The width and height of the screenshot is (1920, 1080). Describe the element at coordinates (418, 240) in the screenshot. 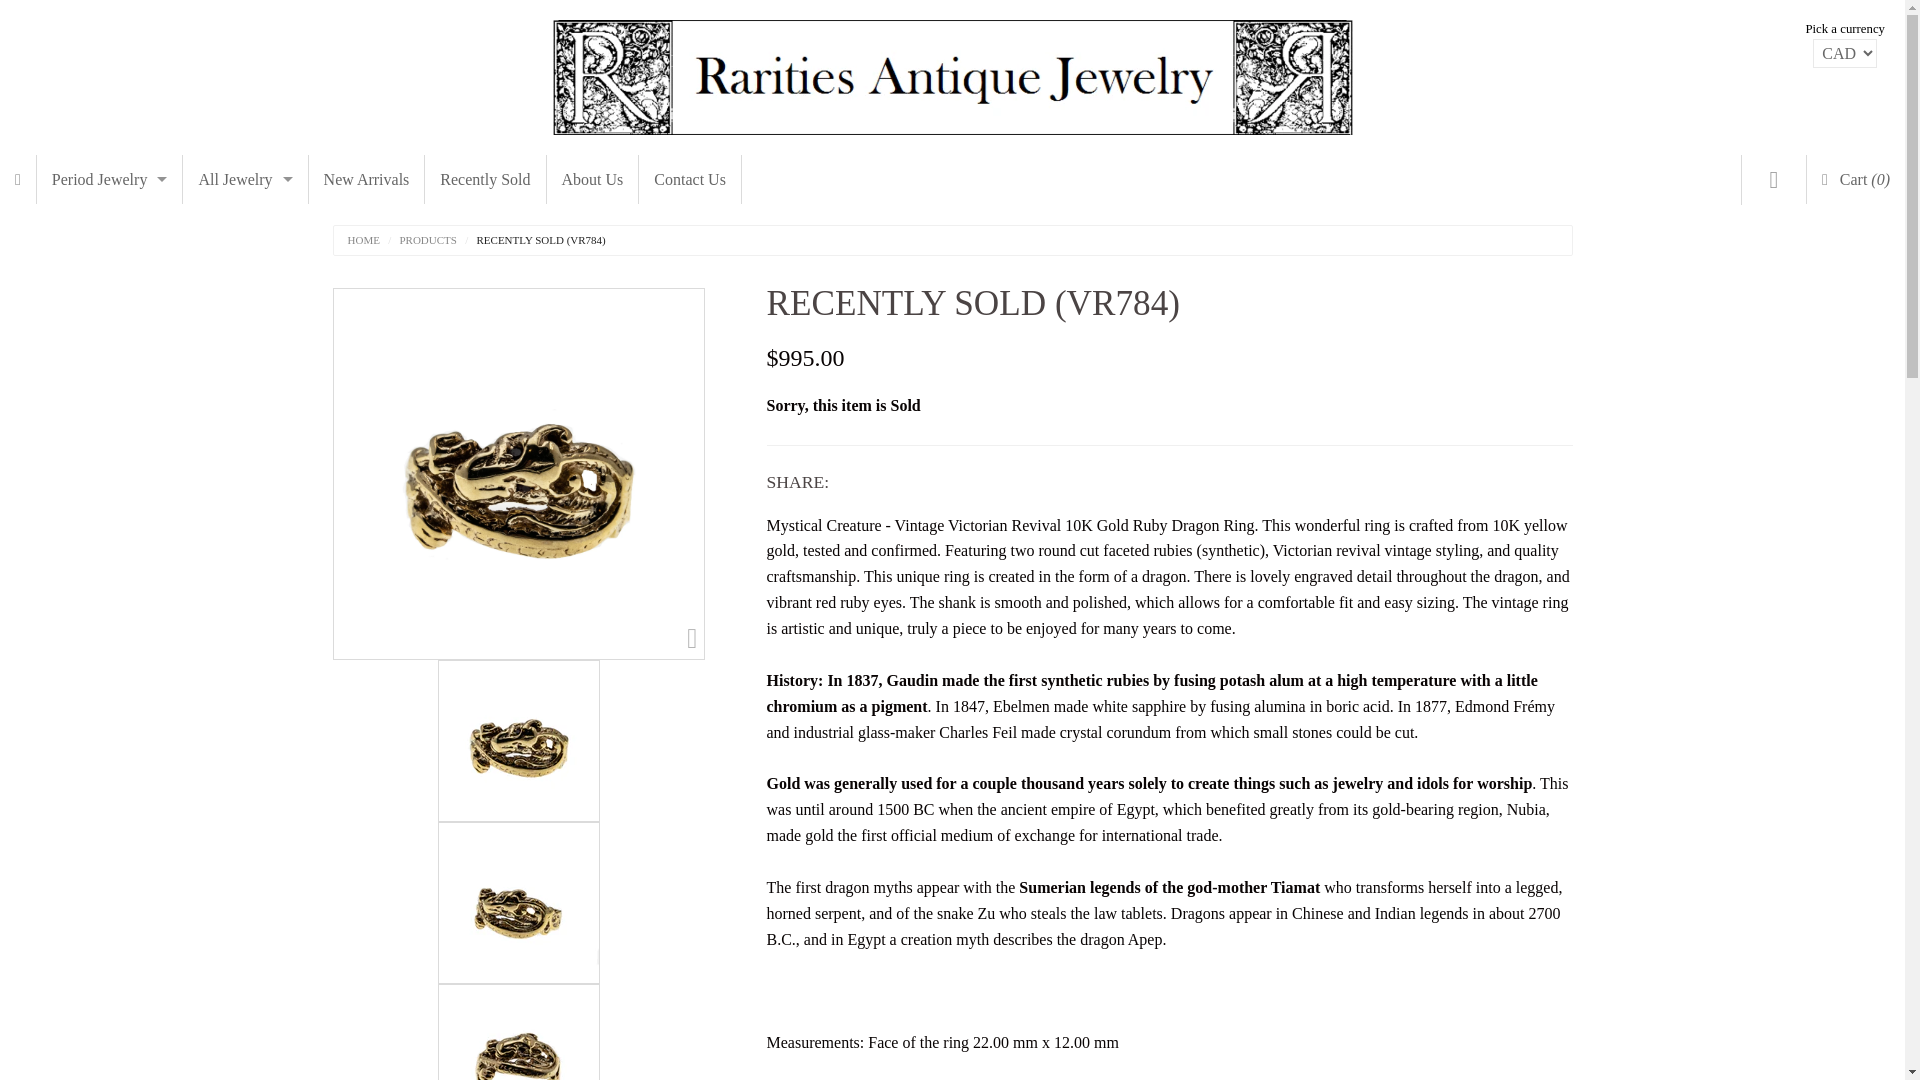

I see `PRODUCTS` at that location.